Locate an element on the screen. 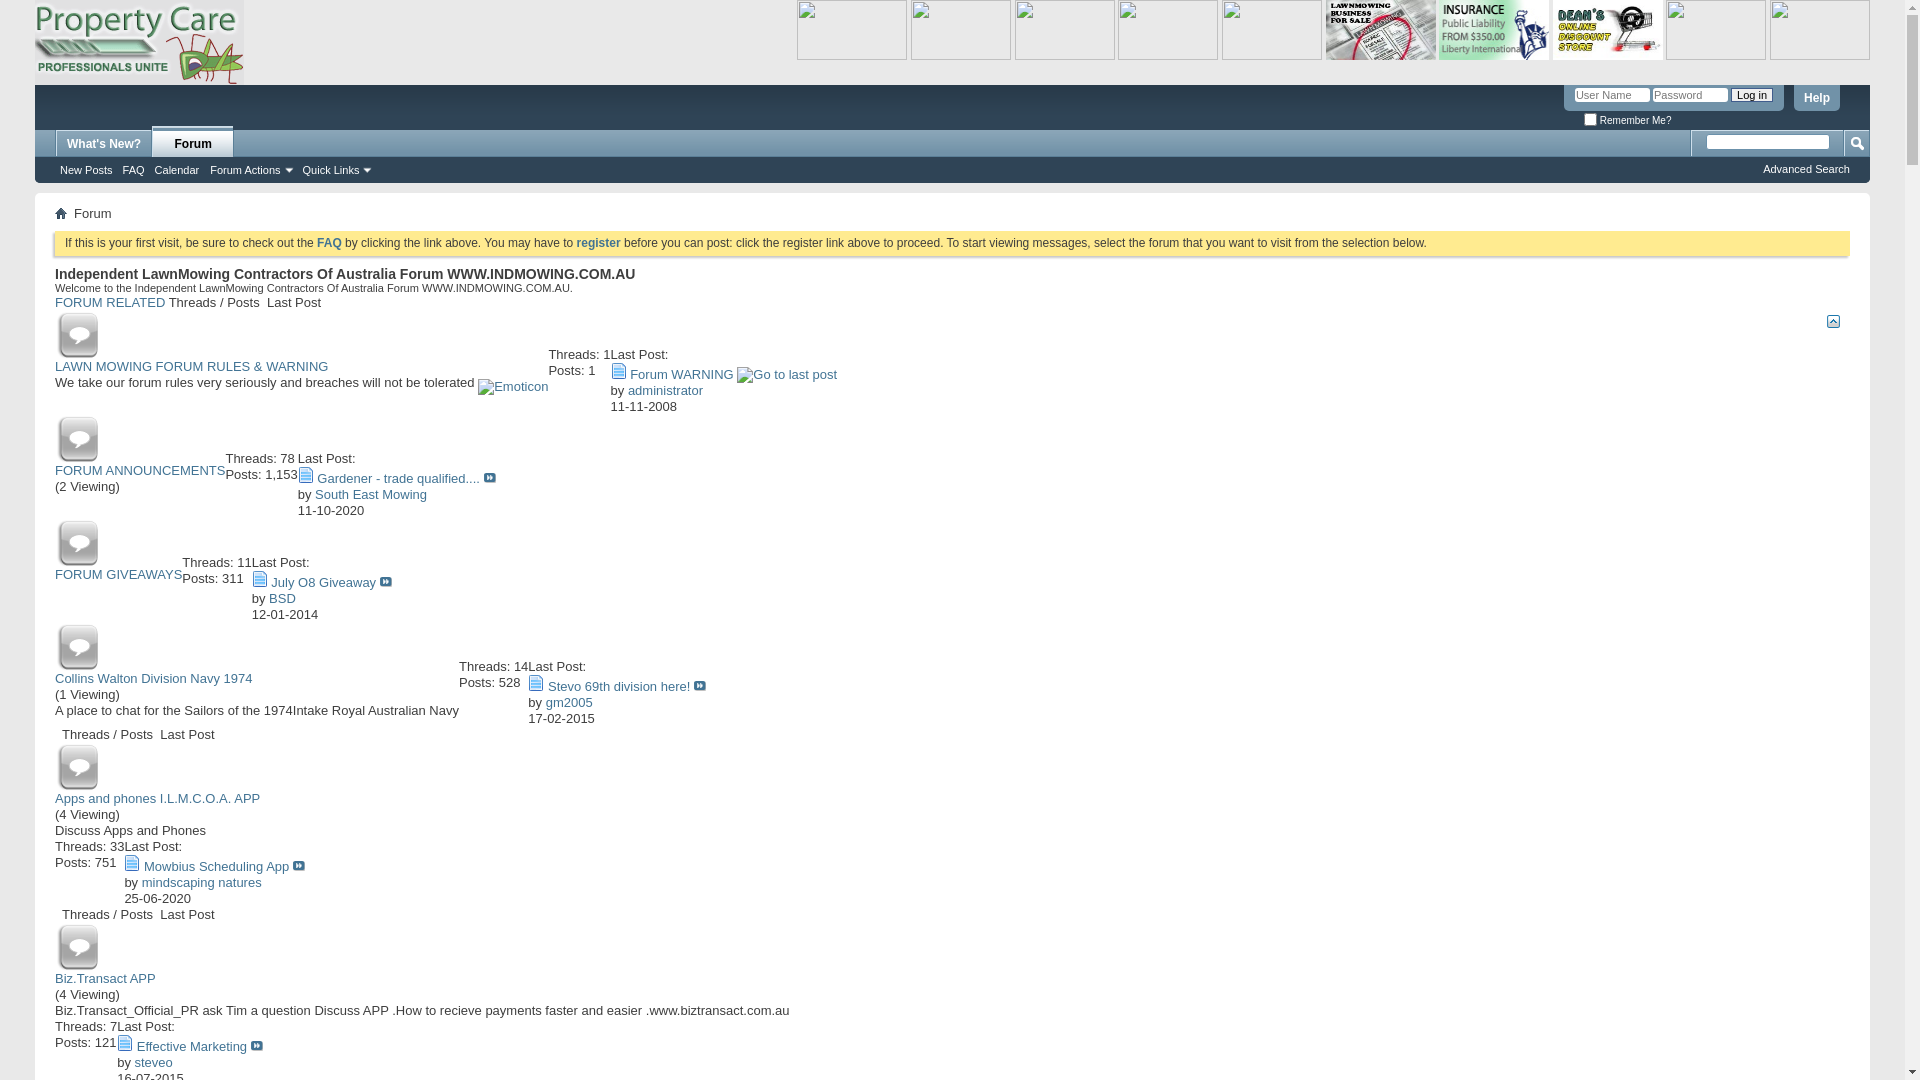  Go to last post is located at coordinates (787, 375).